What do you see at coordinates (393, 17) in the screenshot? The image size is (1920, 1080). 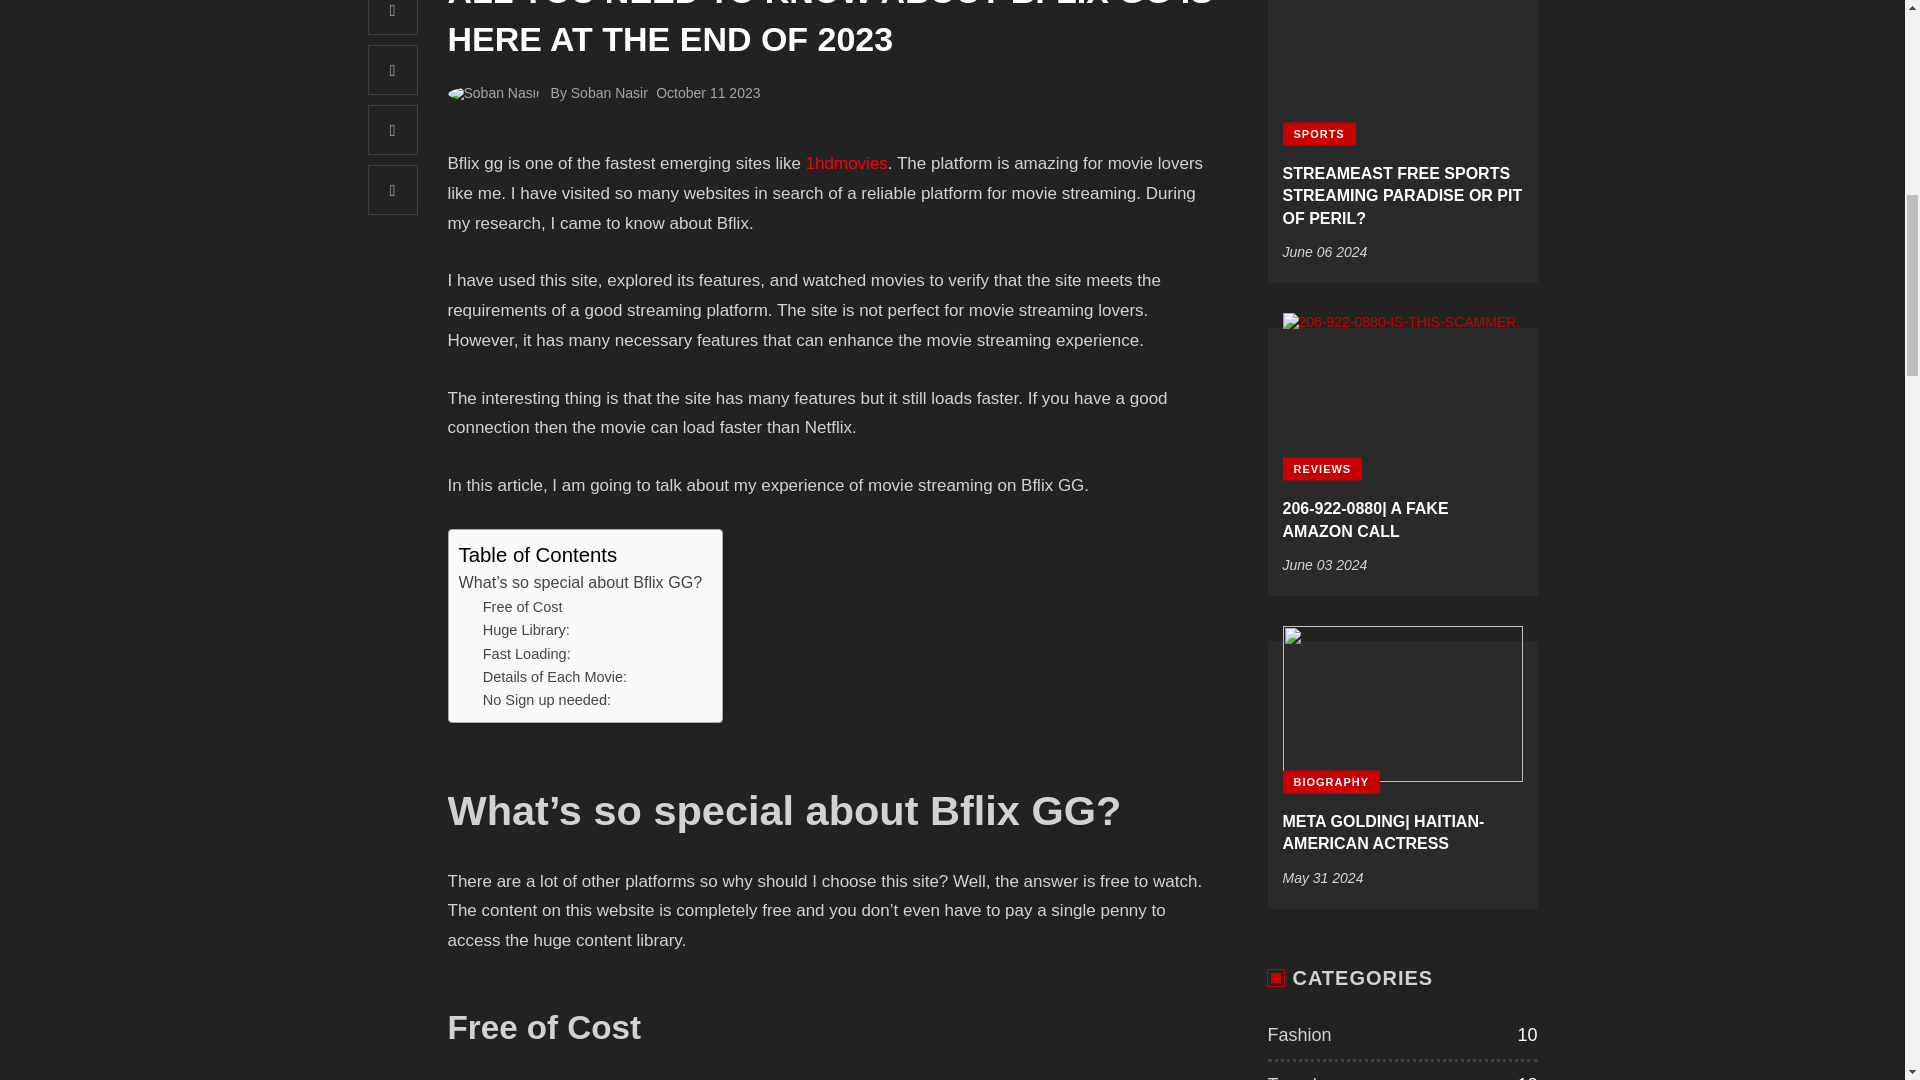 I see `Share on Facebook` at bounding box center [393, 17].